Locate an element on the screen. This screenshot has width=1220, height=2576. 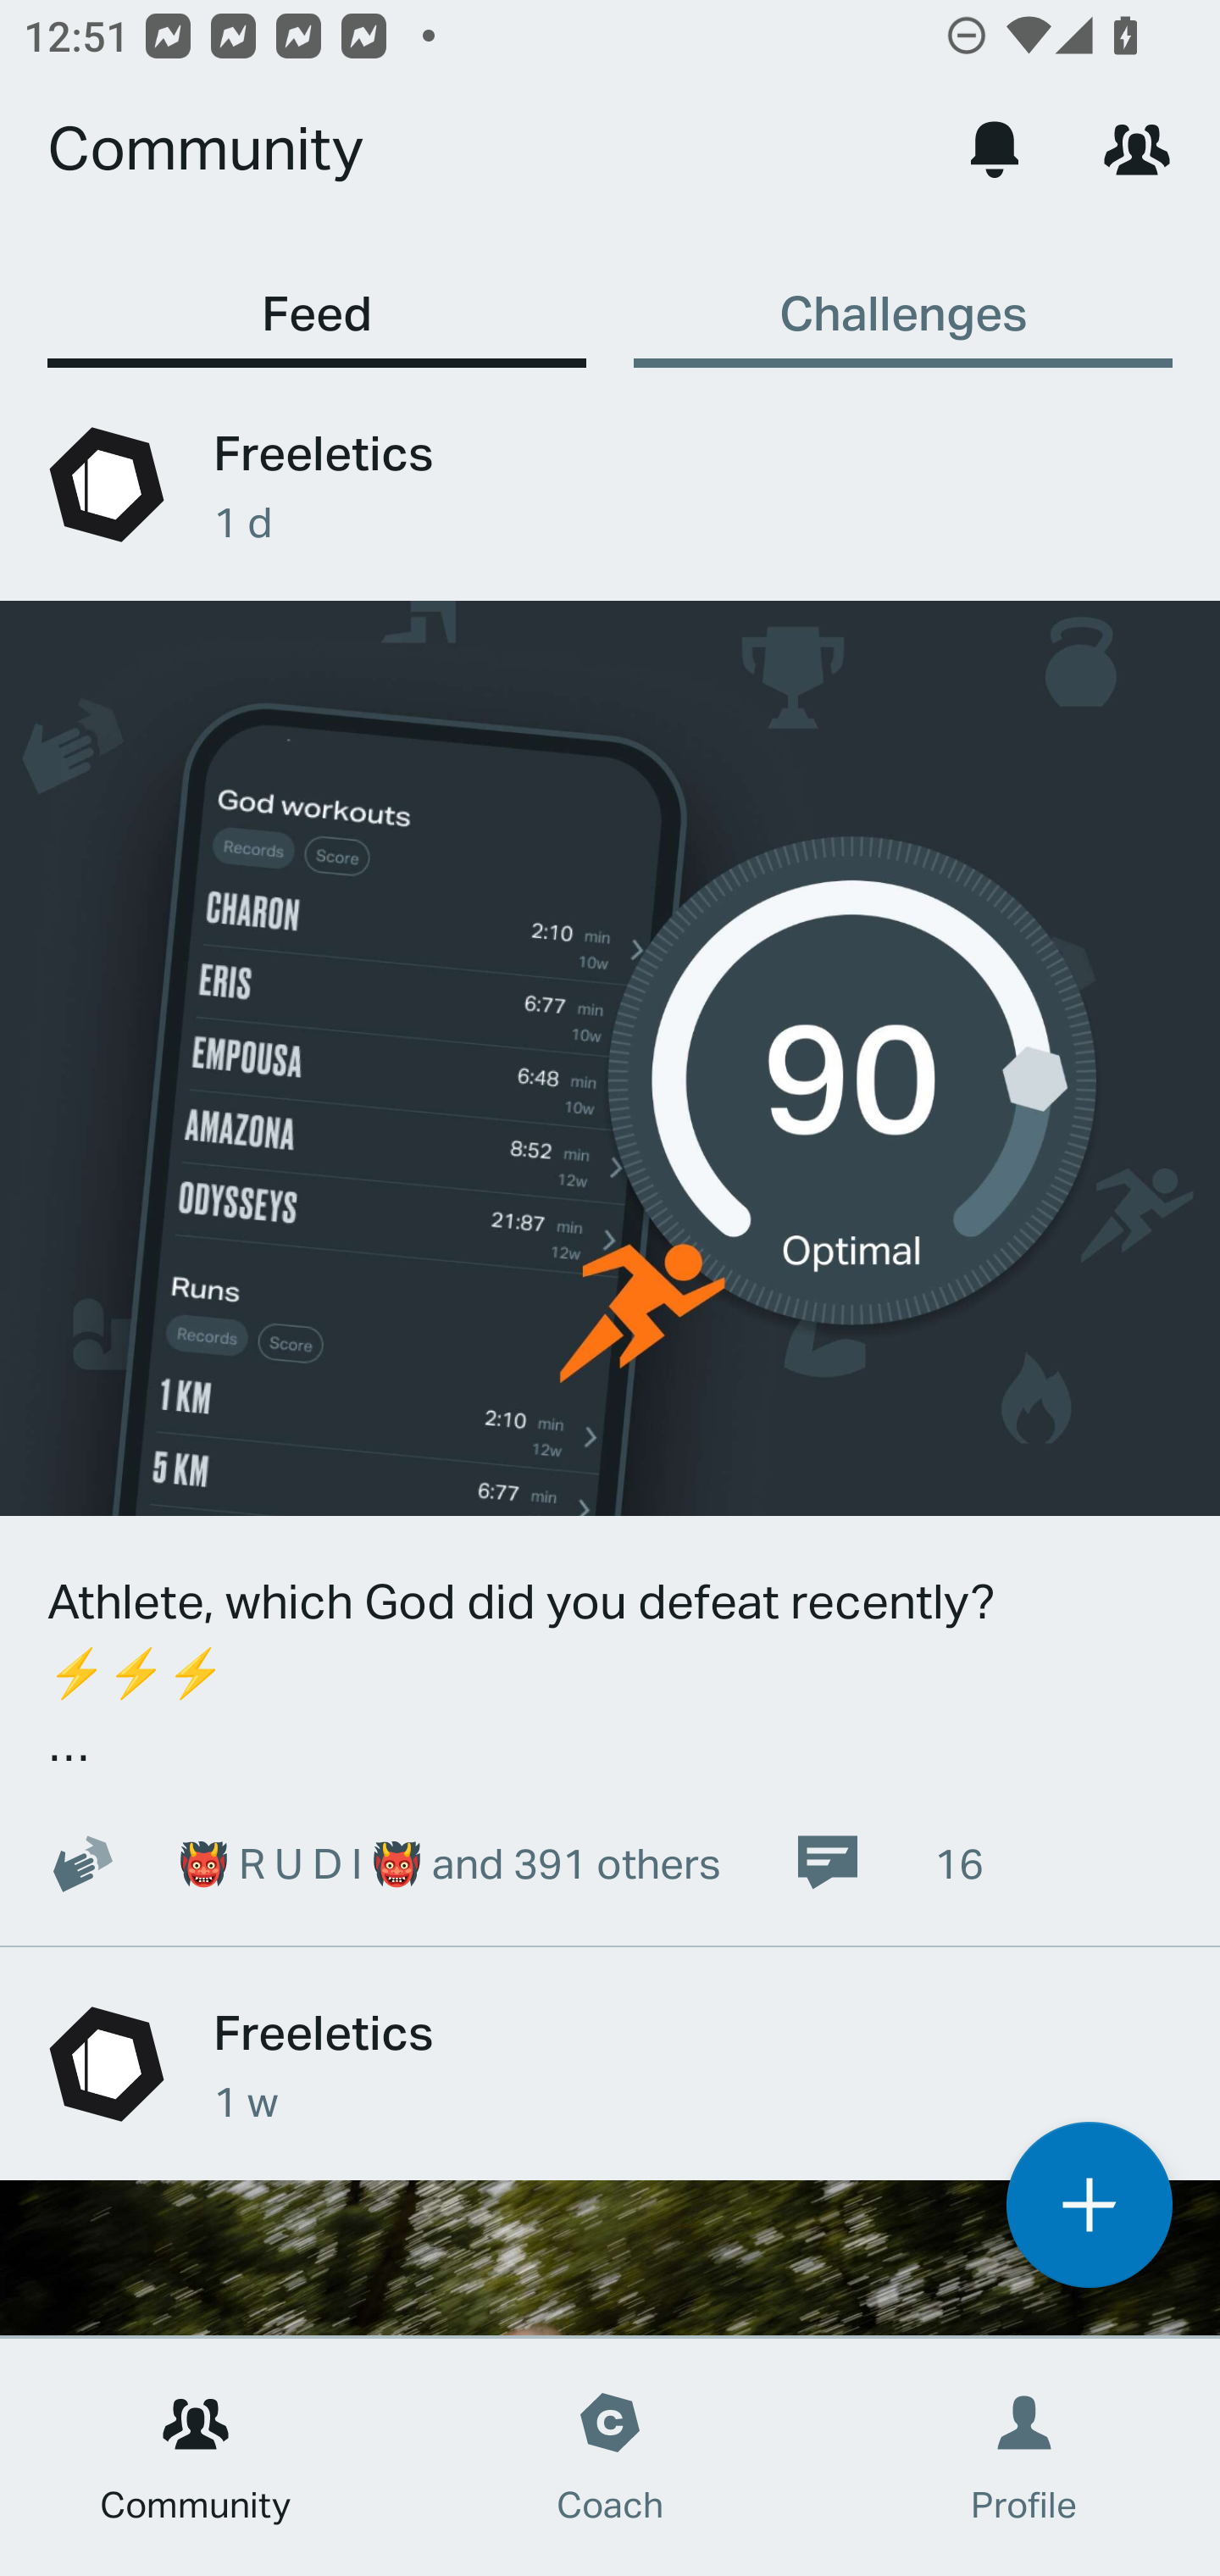
Challenges is located at coordinates (902, 297).